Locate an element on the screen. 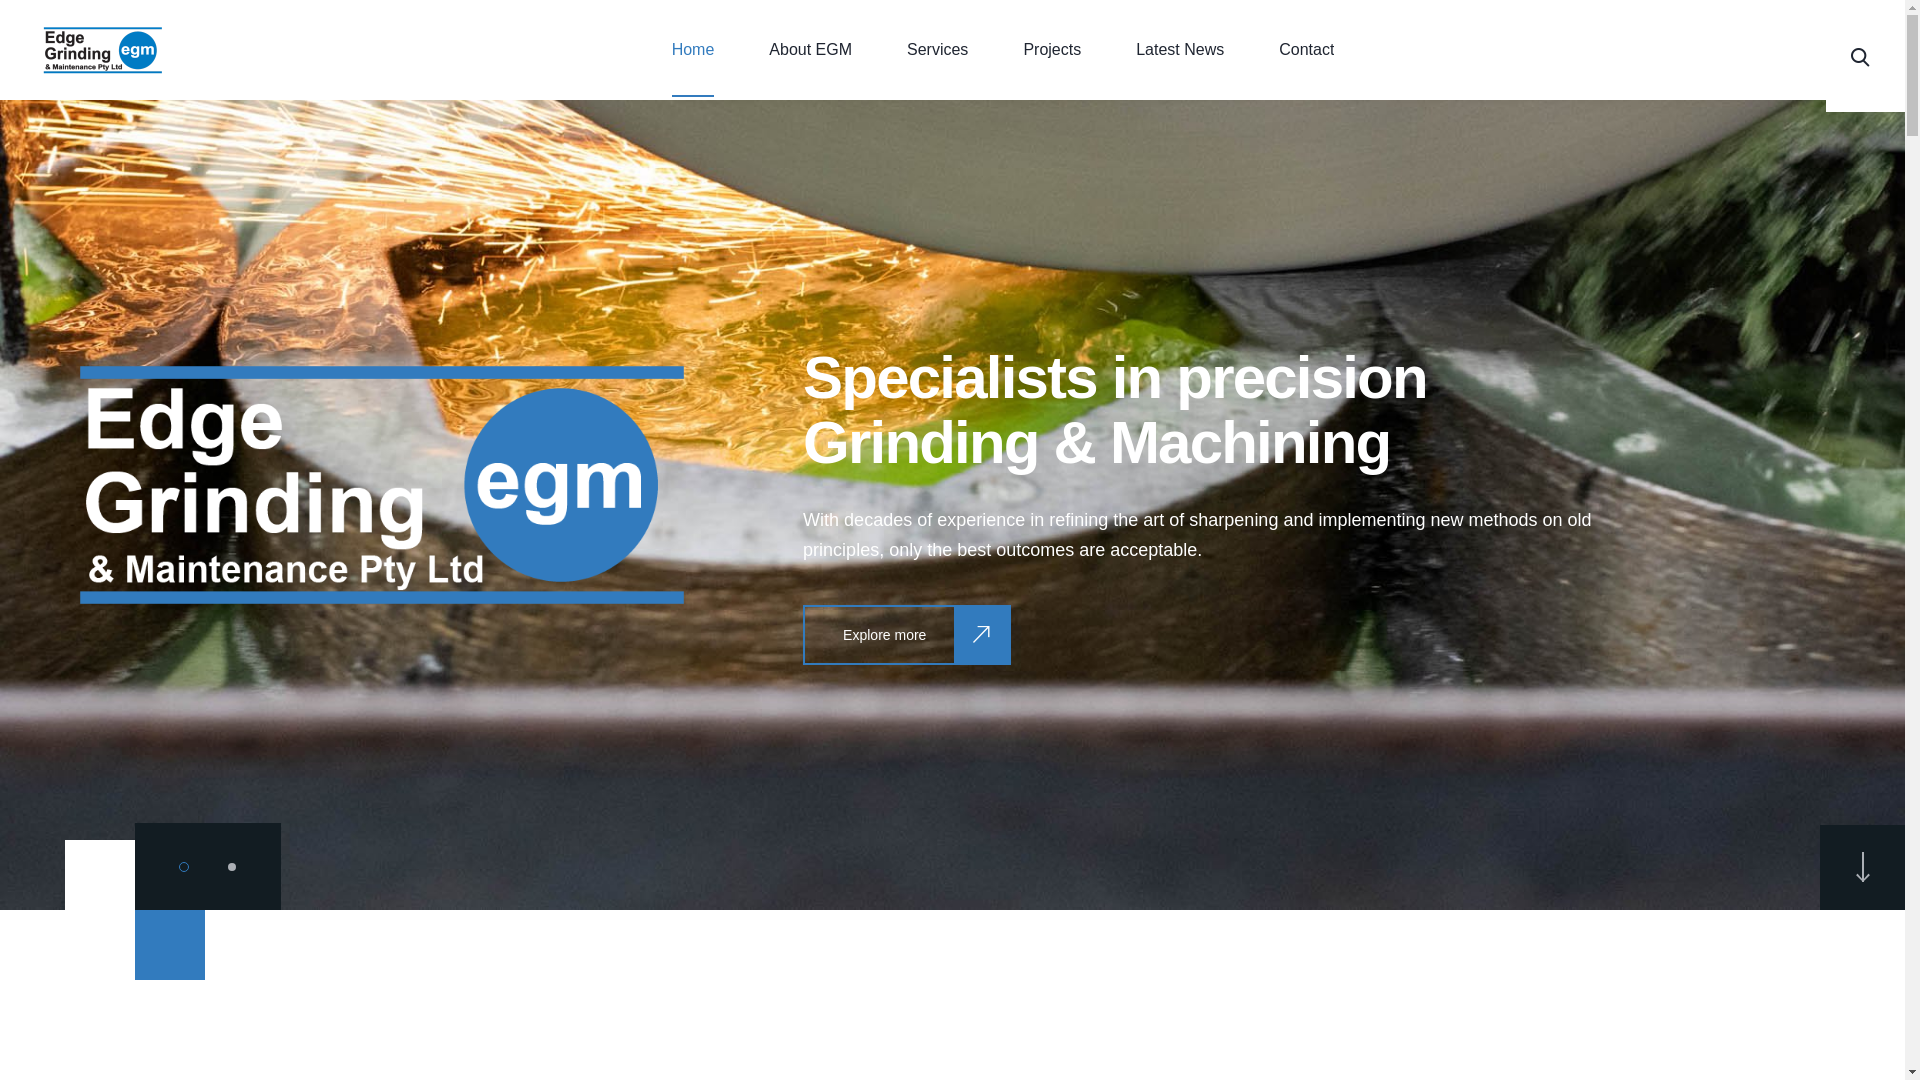  Explore more is located at coordinates (907, 635).